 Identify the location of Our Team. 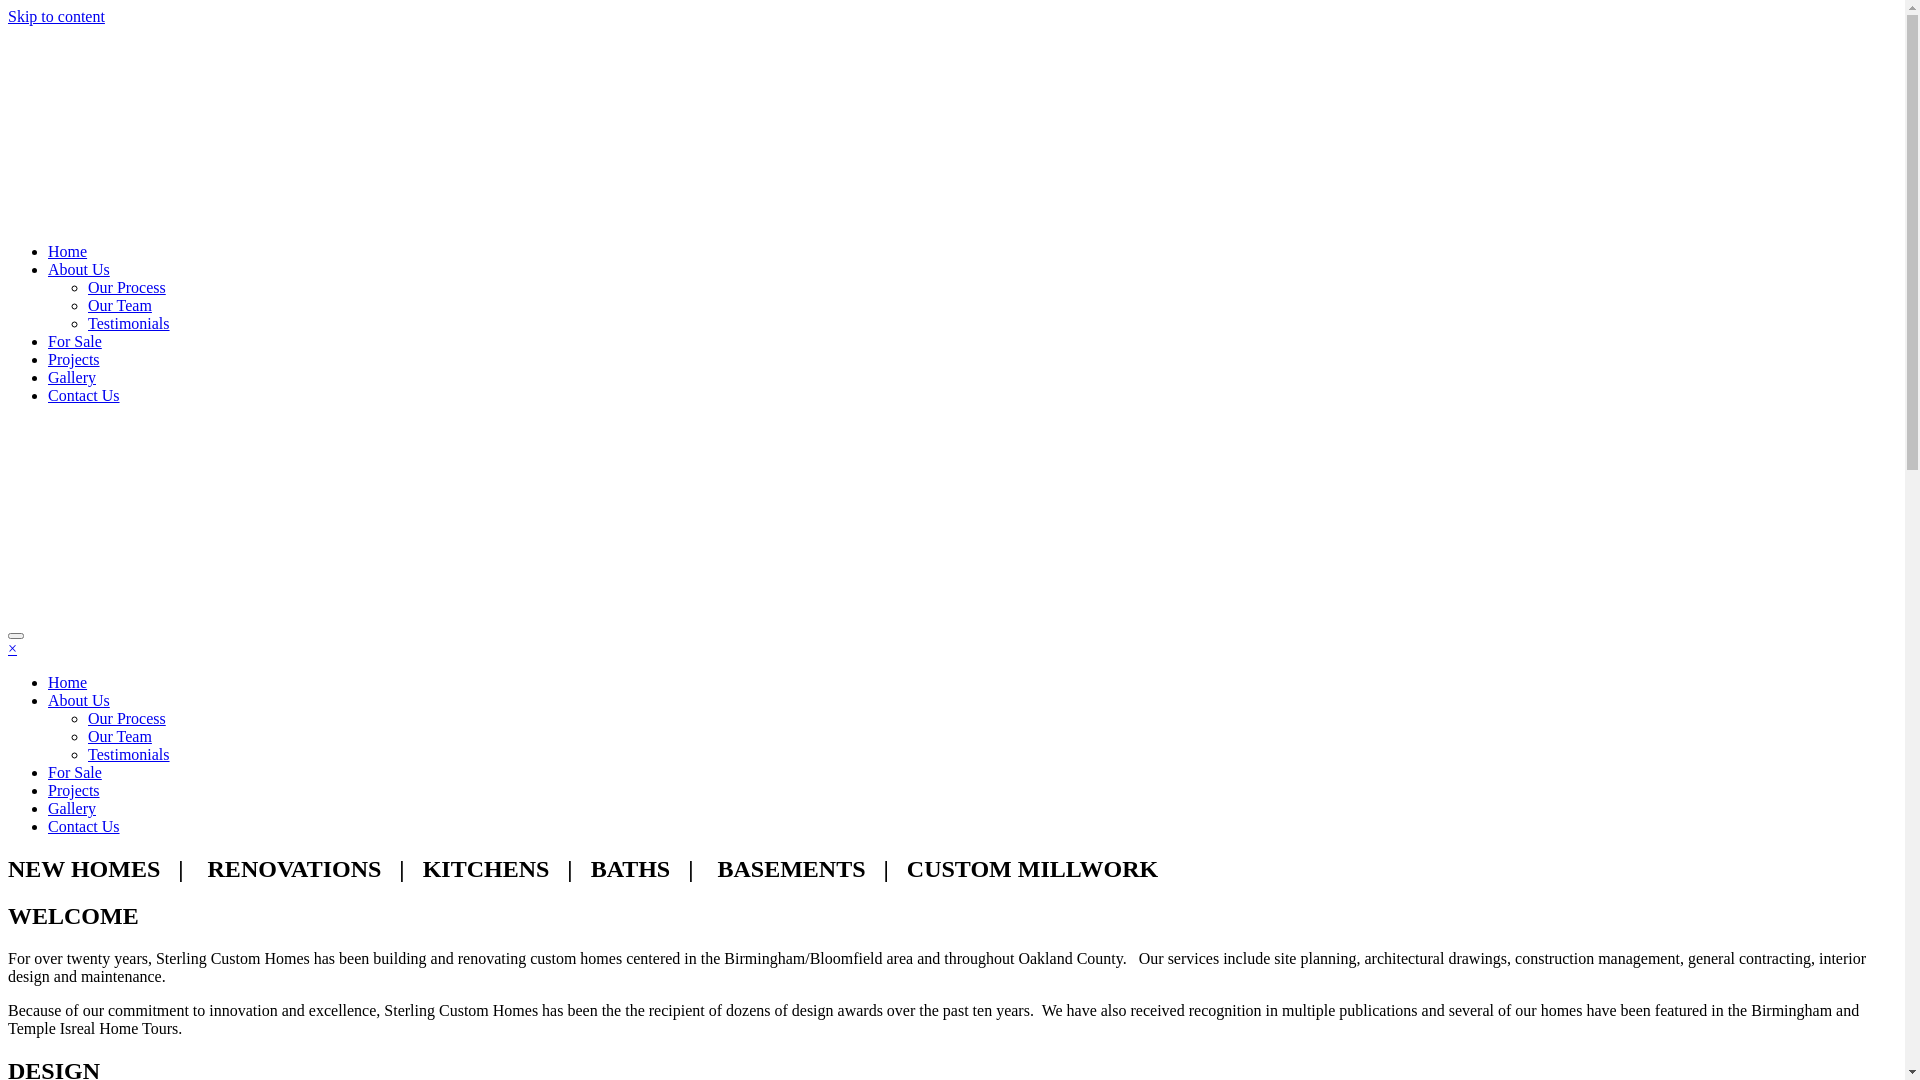
(120, 736).